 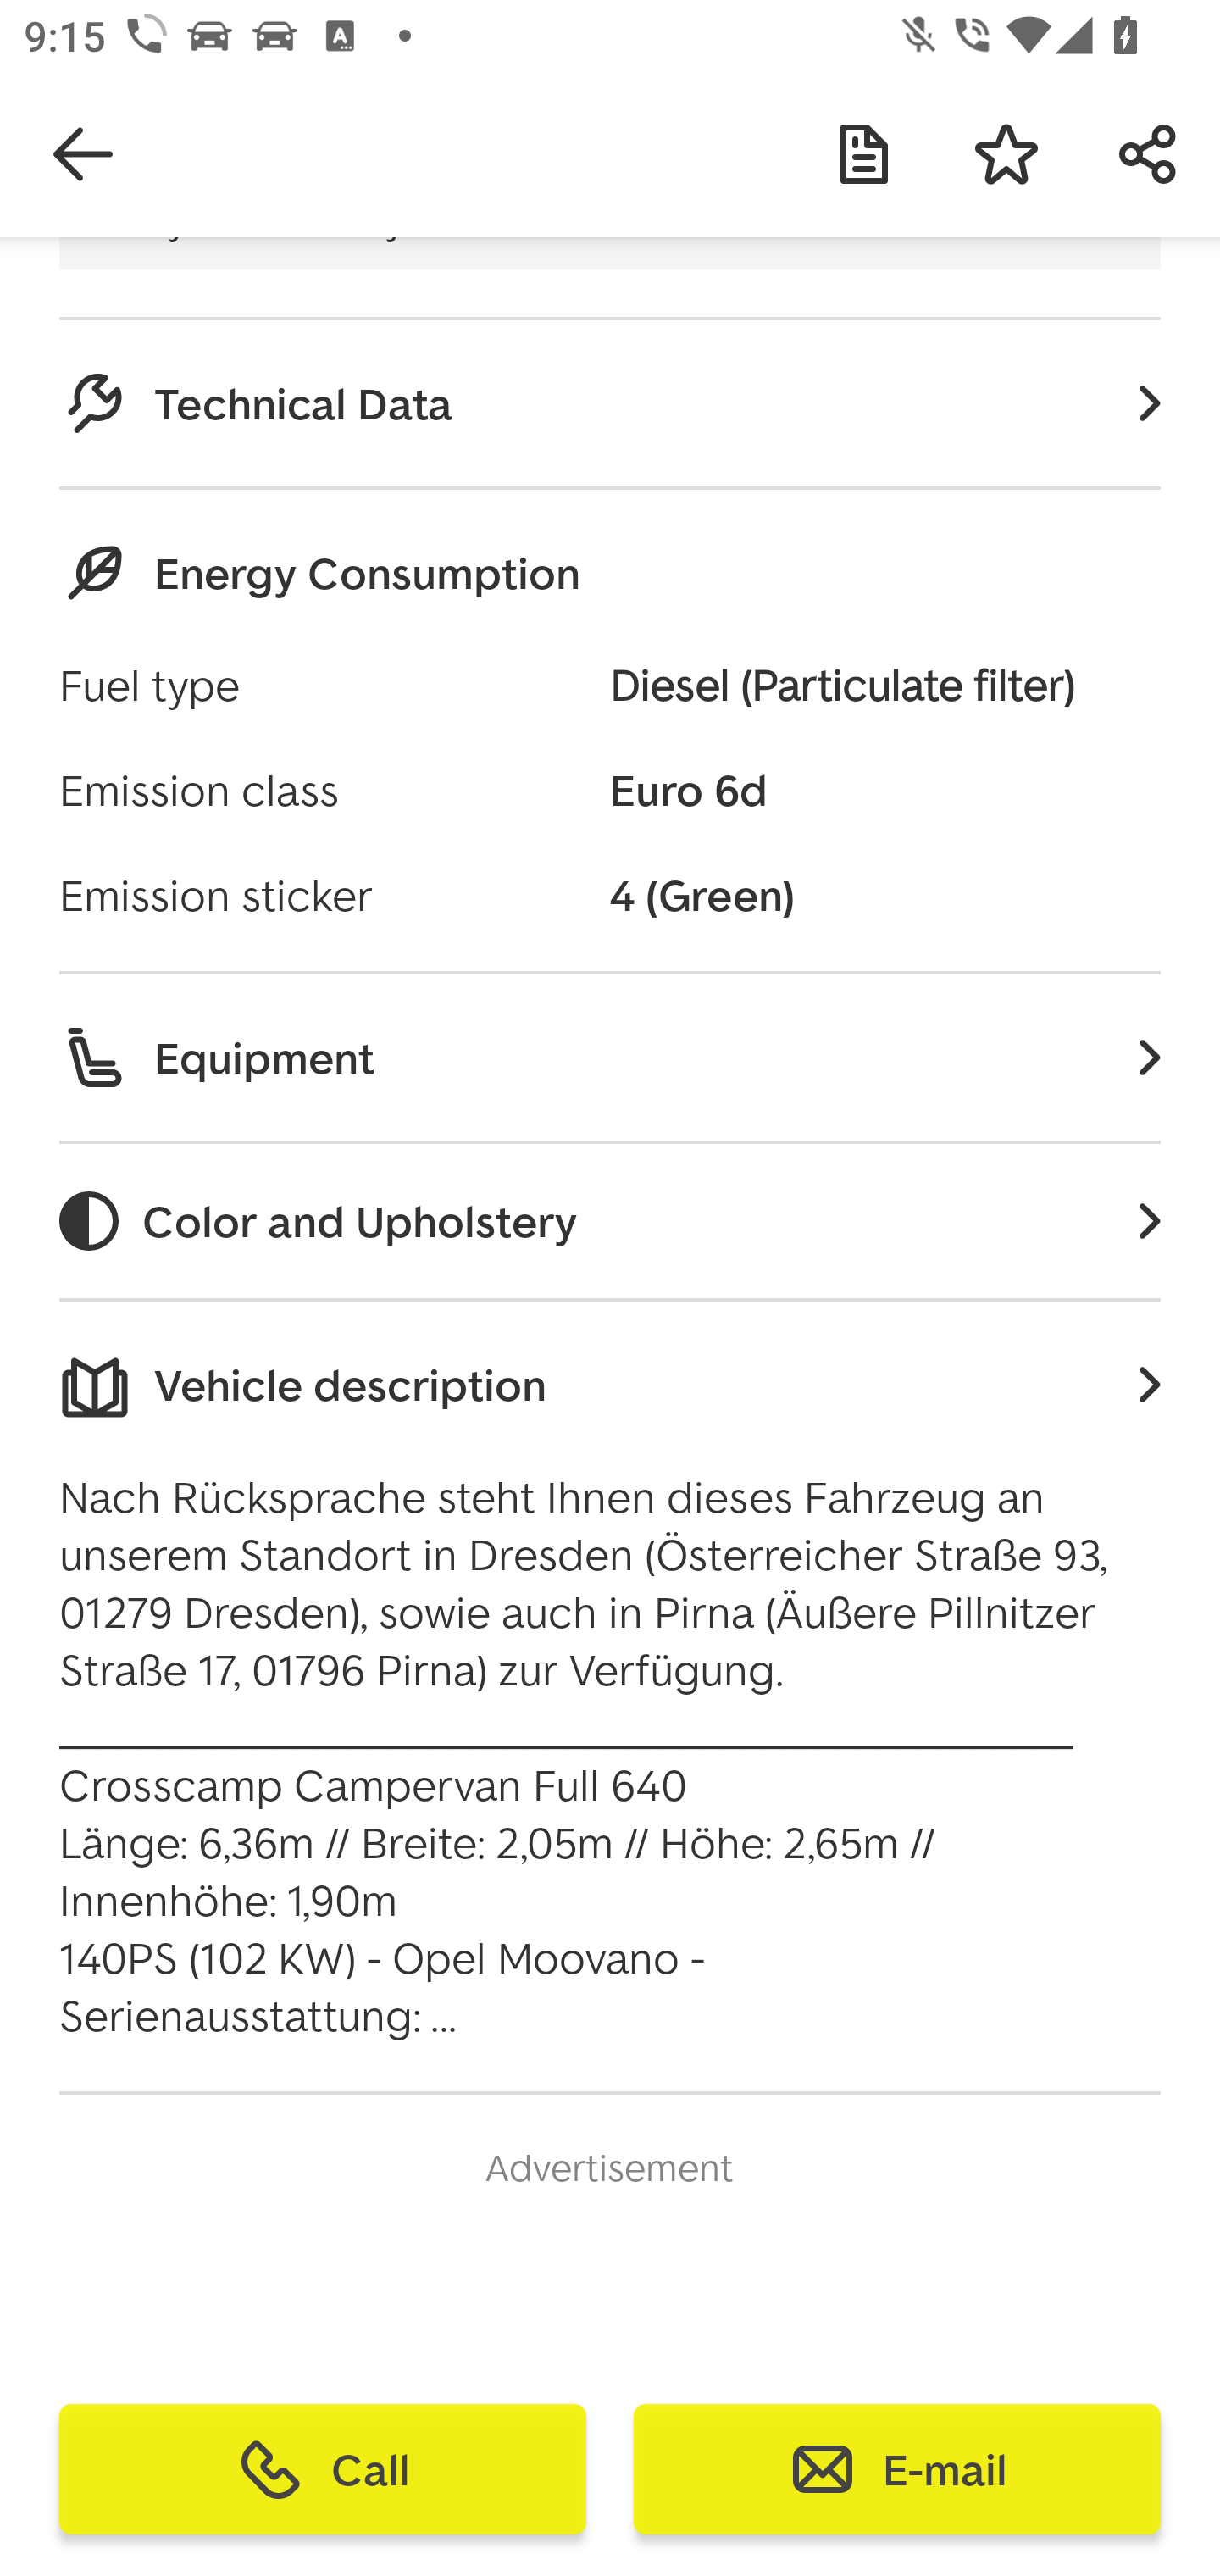 I want to click on Navigate up, so click(x=83, y=154).